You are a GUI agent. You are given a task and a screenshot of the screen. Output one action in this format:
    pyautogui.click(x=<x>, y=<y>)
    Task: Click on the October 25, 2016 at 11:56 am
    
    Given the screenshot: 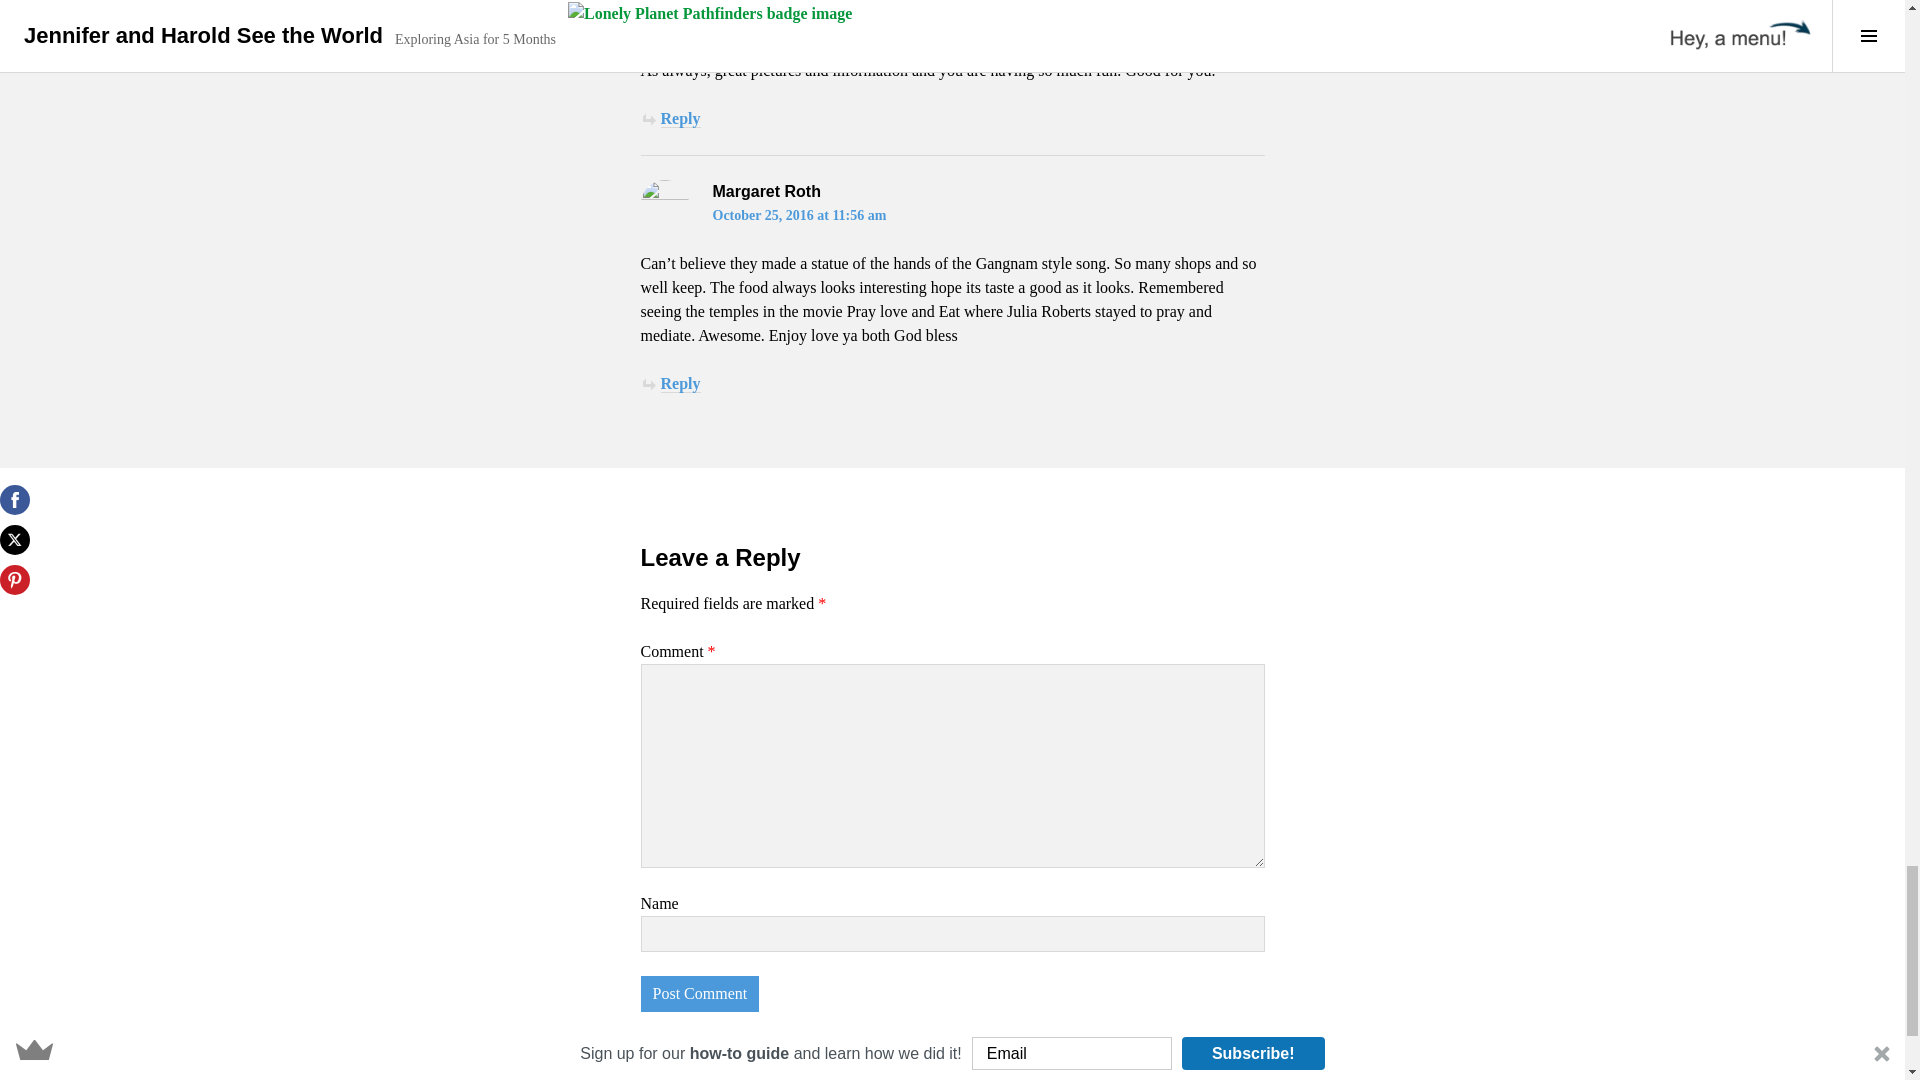 What is the action you would take?
    pyautogui.click(x=798, y=215)
    